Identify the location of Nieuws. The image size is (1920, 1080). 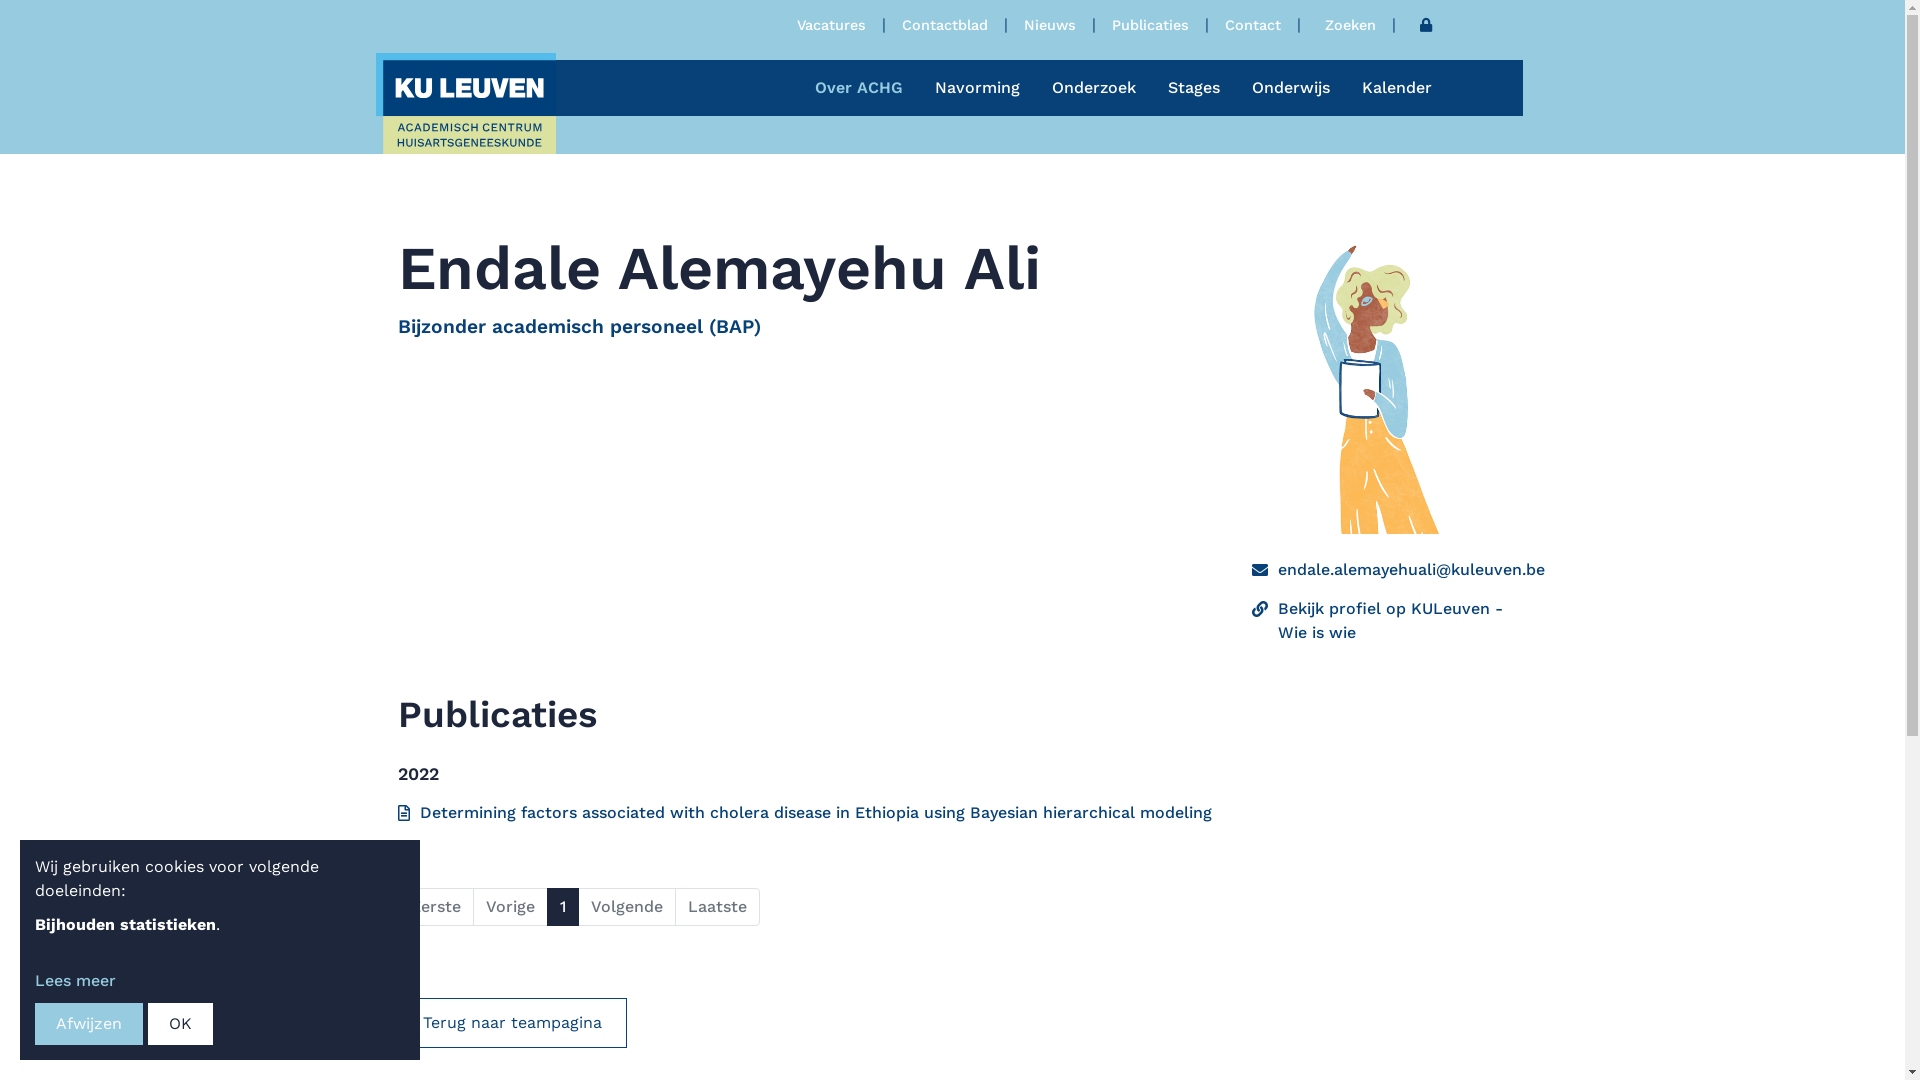
(1050, 25).